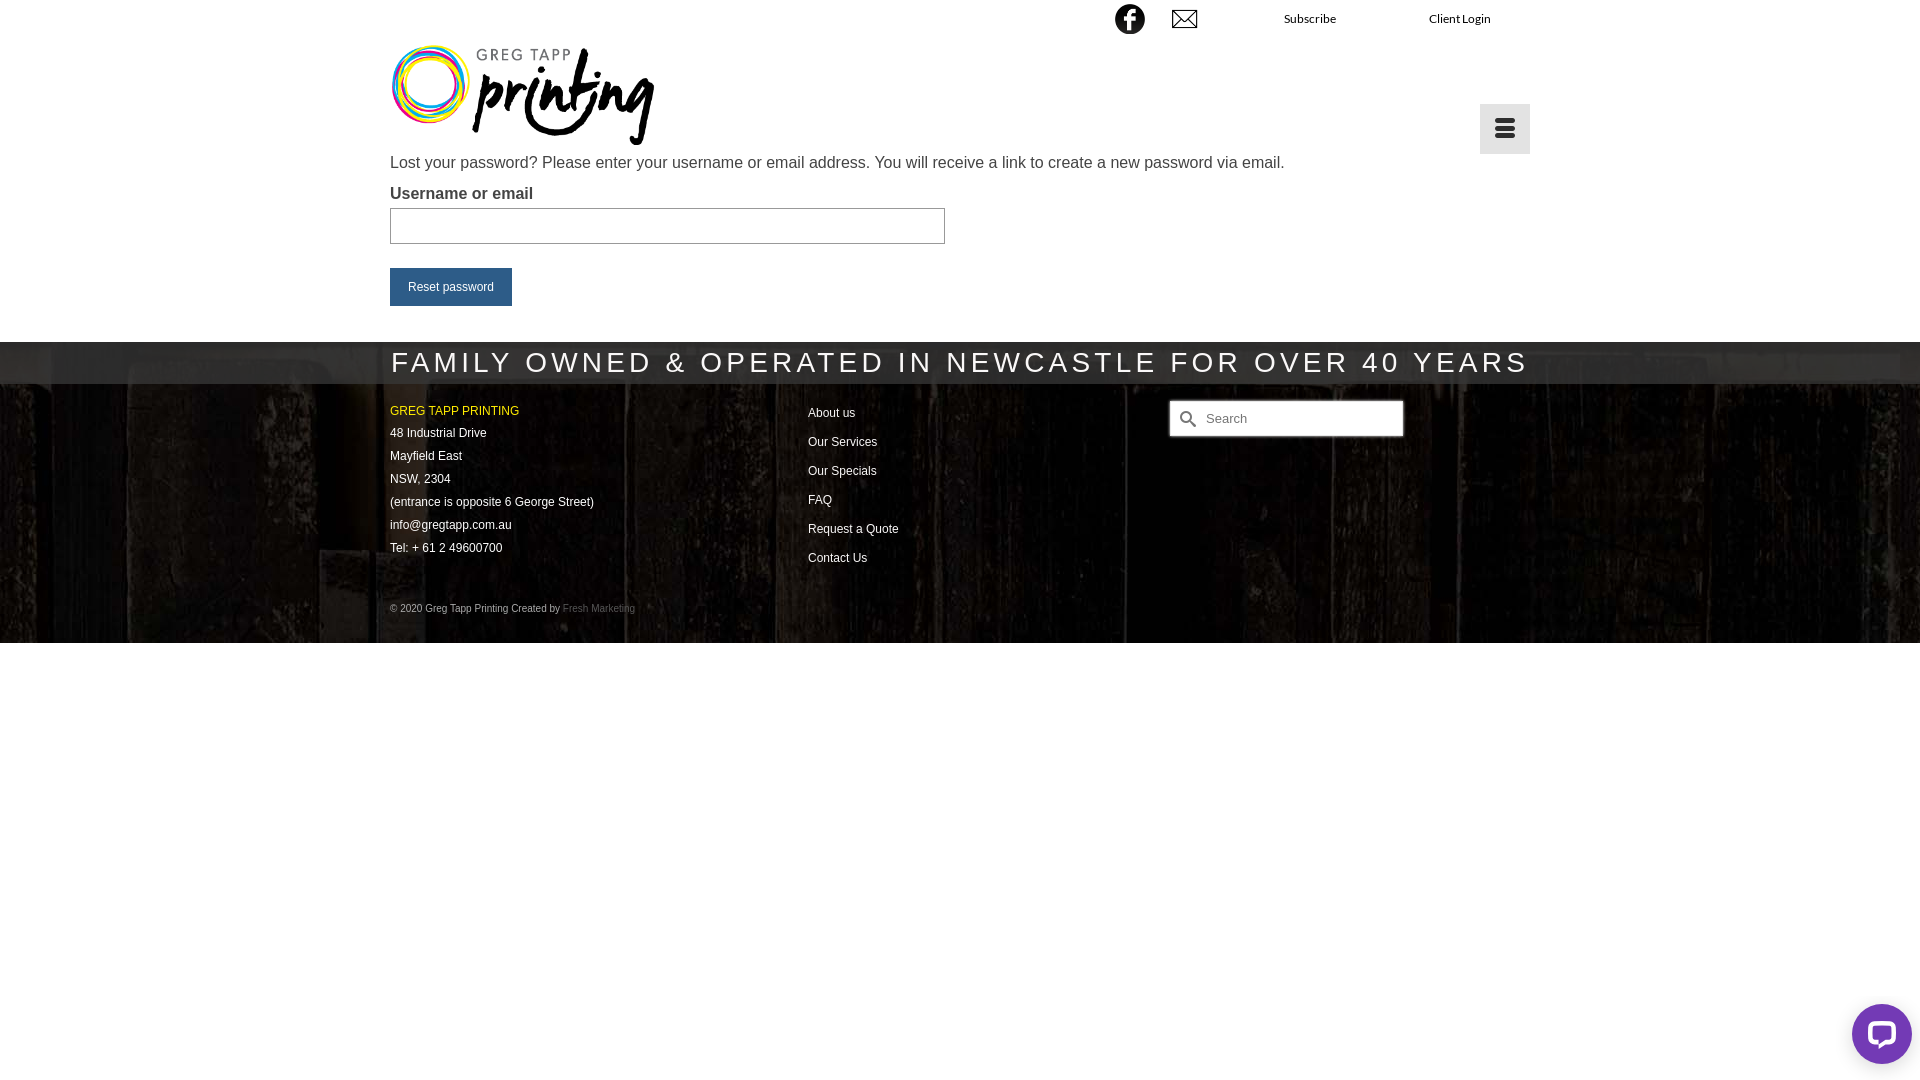 This screenshot has height=1080, width=1920. I want to click on Our Specials, so click(842, 471).